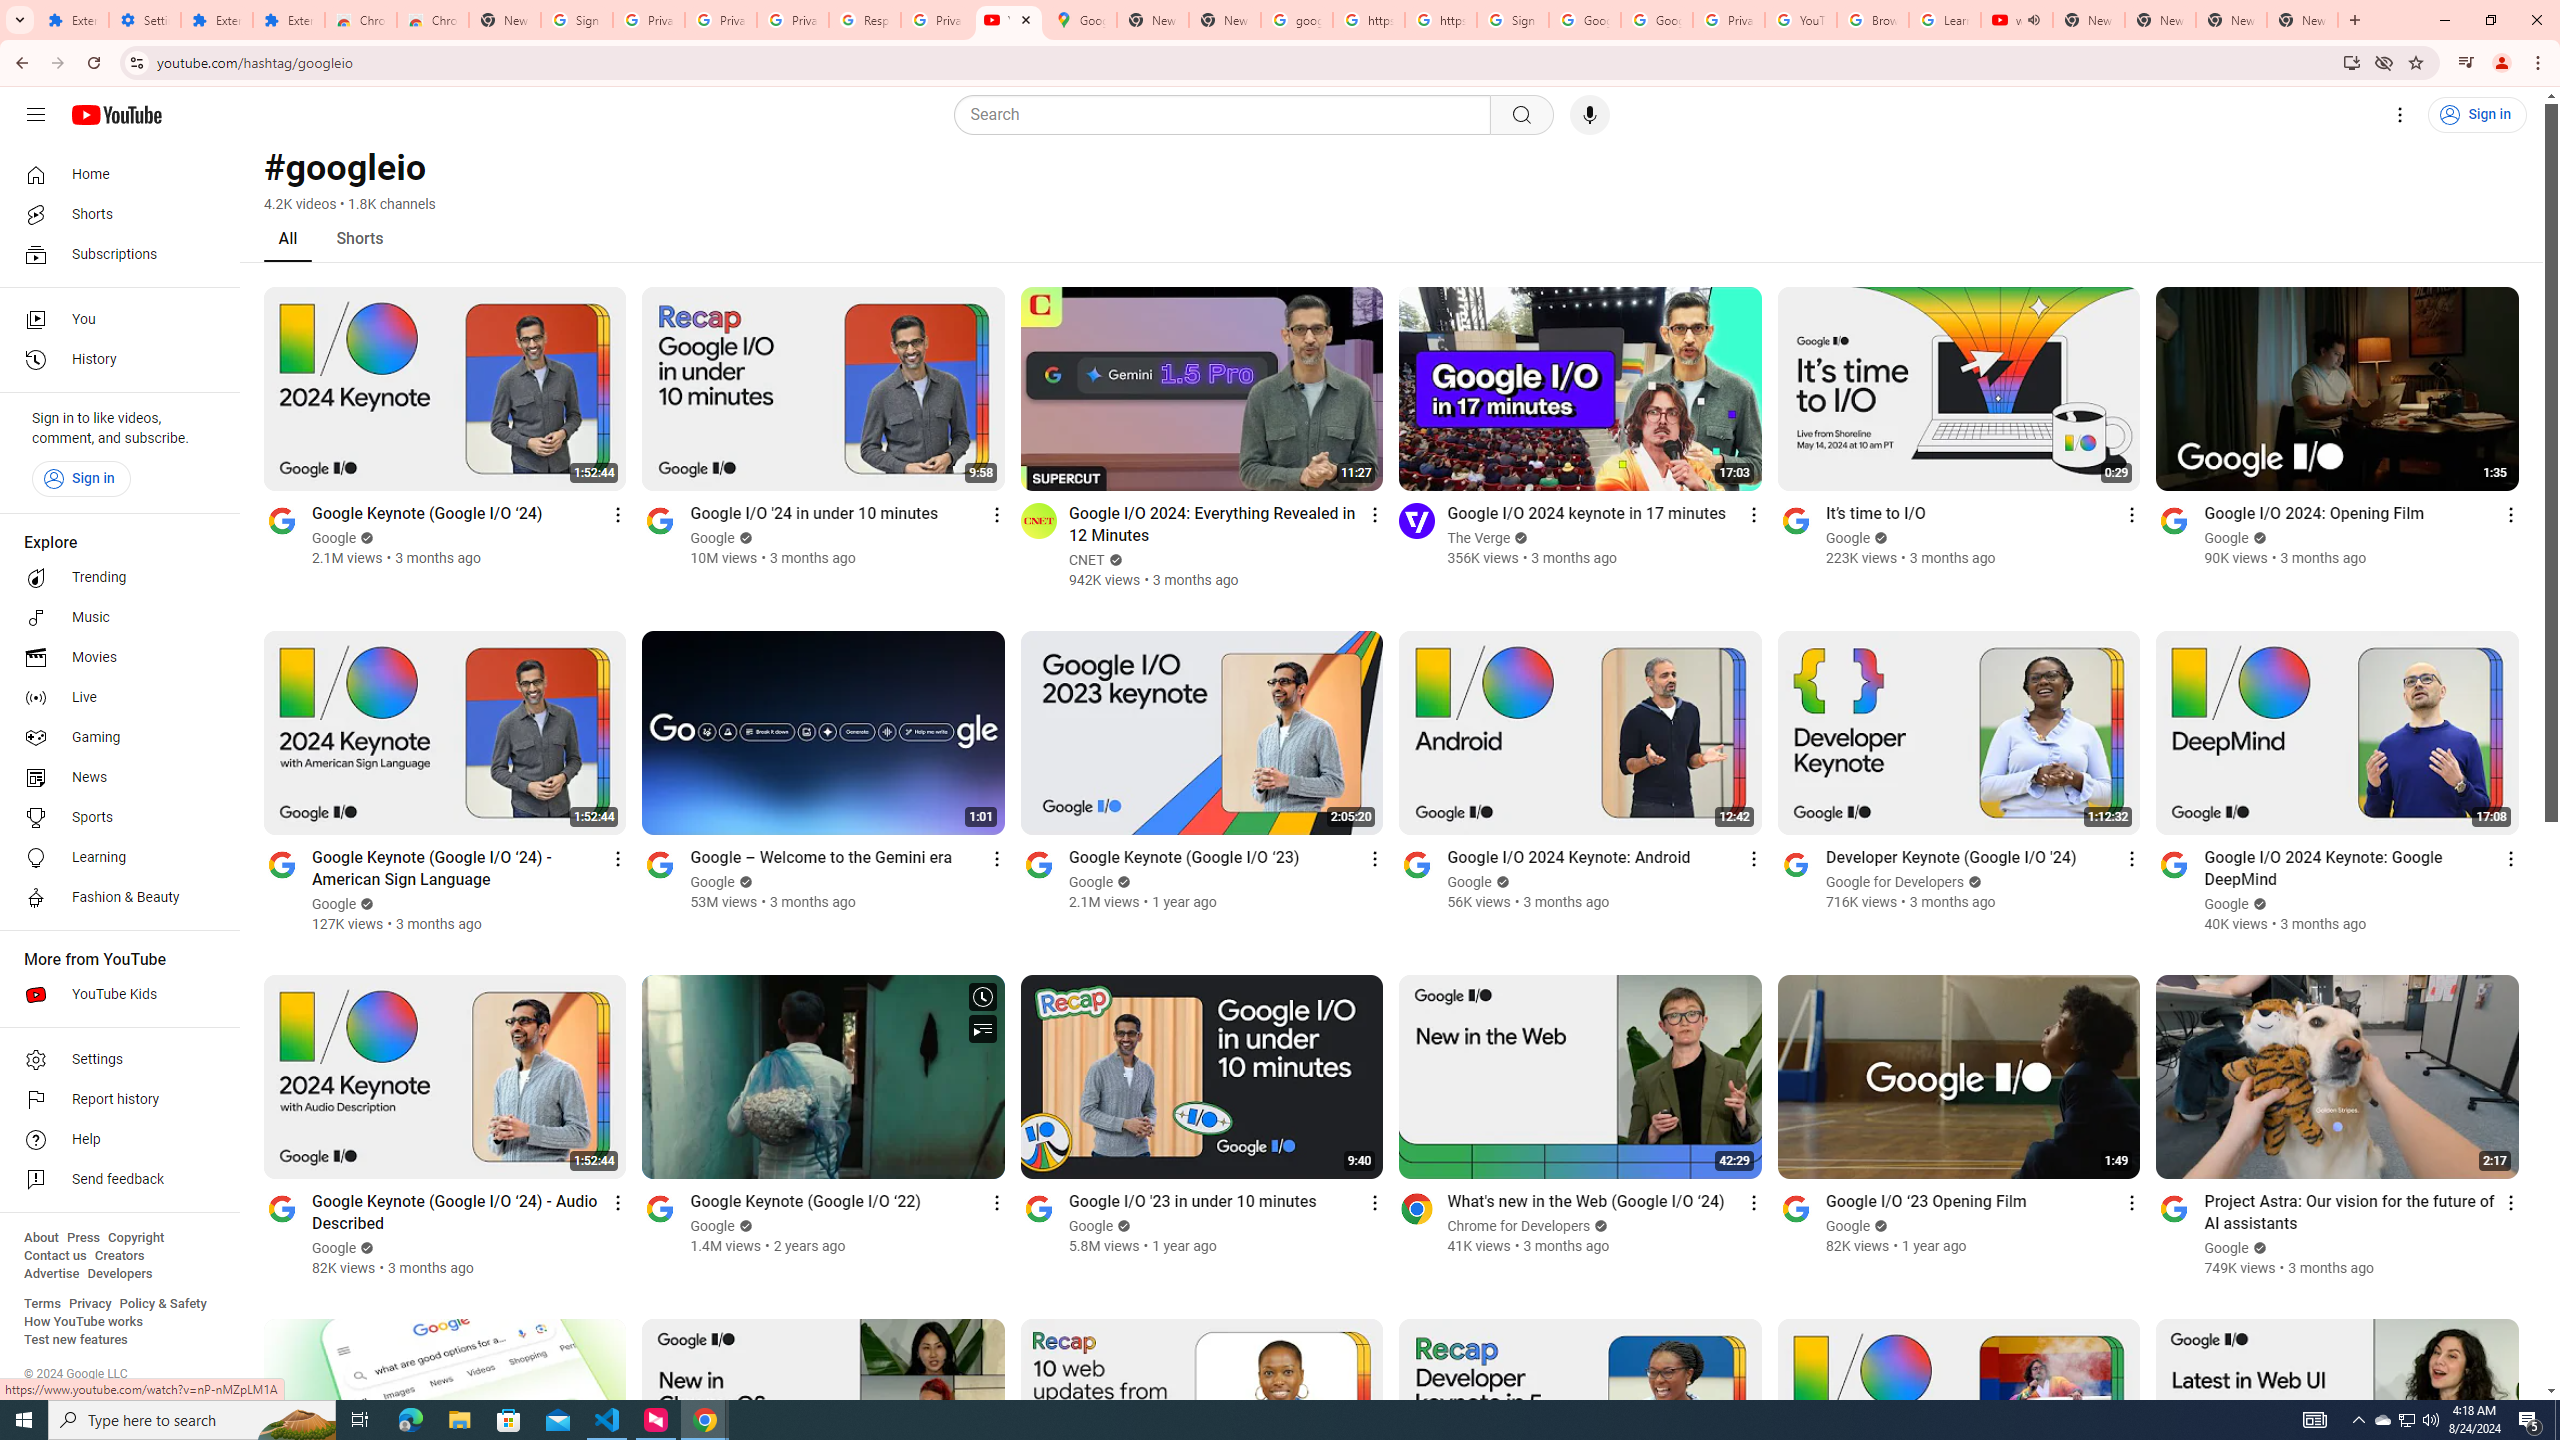 The height and width of the screenshot is (1440, 2560). I want to click on News, so click(114, 777).